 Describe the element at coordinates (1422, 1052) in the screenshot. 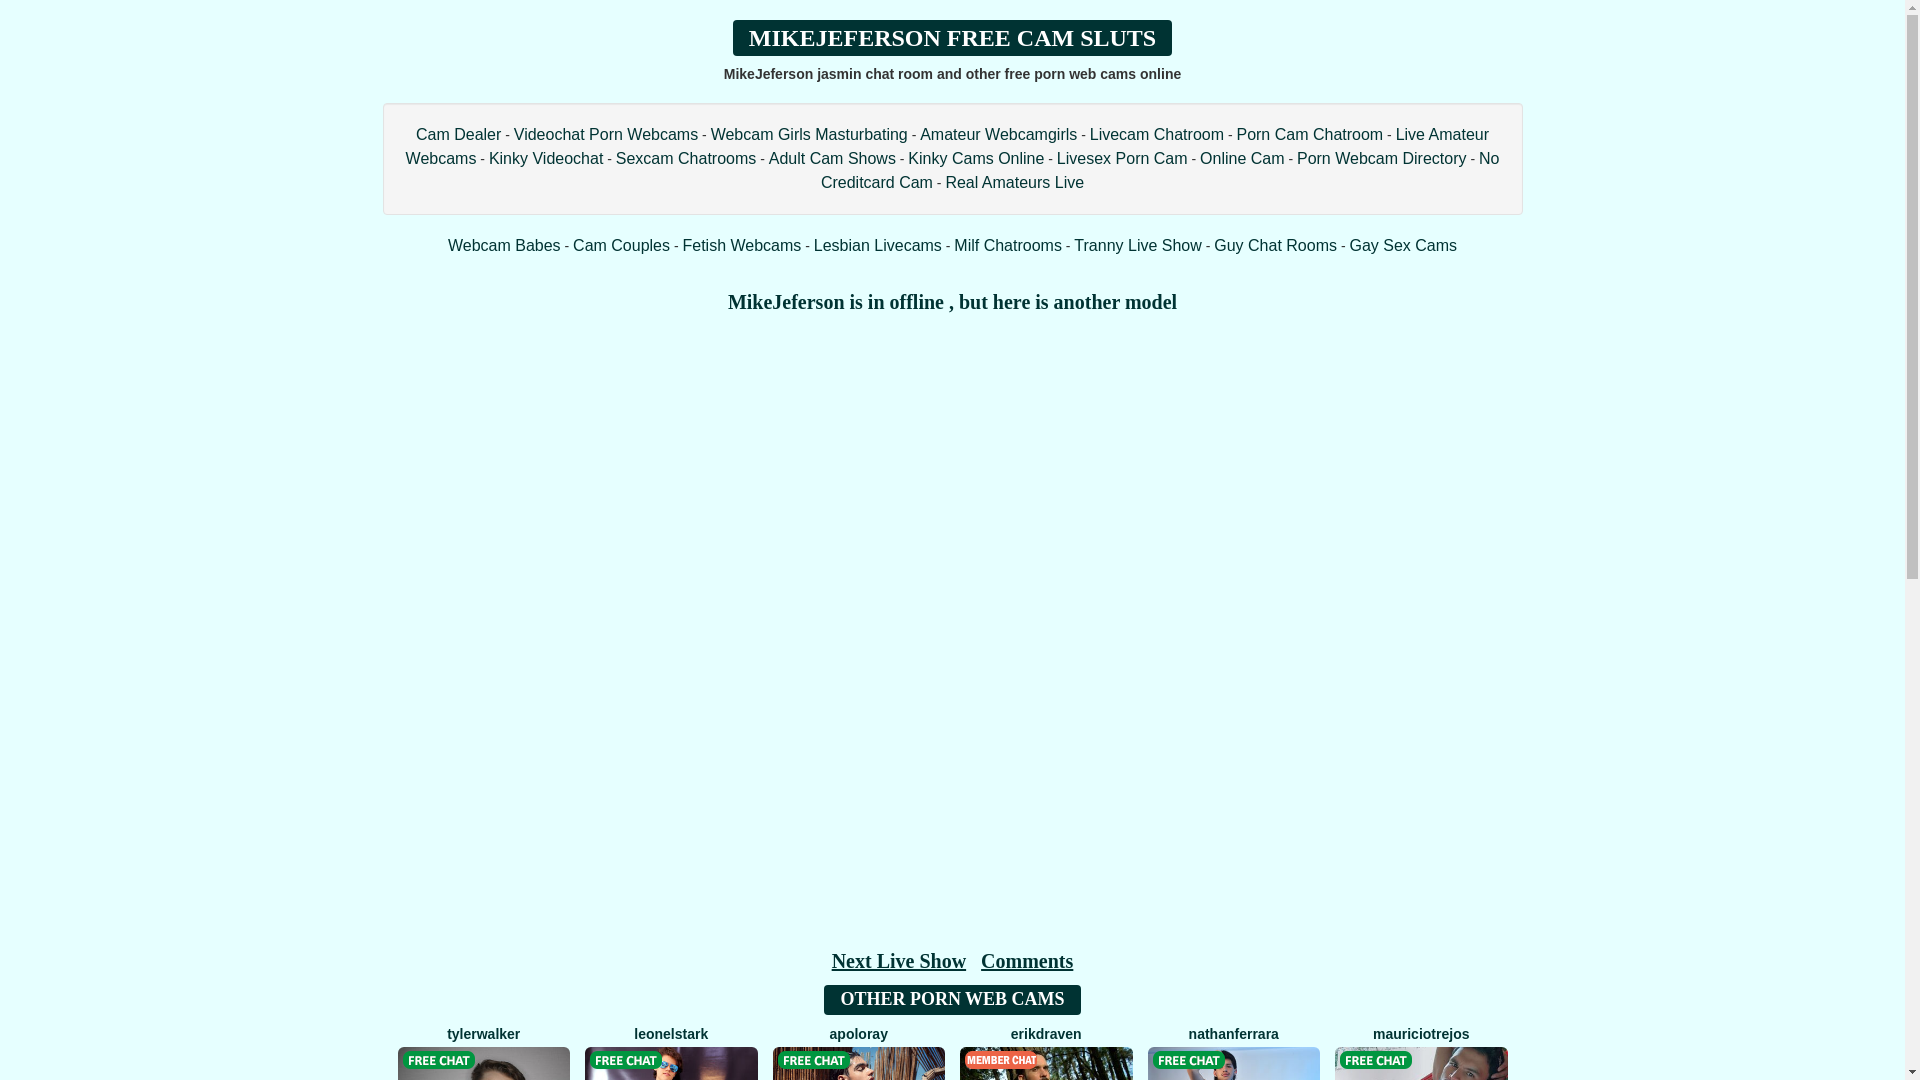

I see `MauricioTrejos` at that location.